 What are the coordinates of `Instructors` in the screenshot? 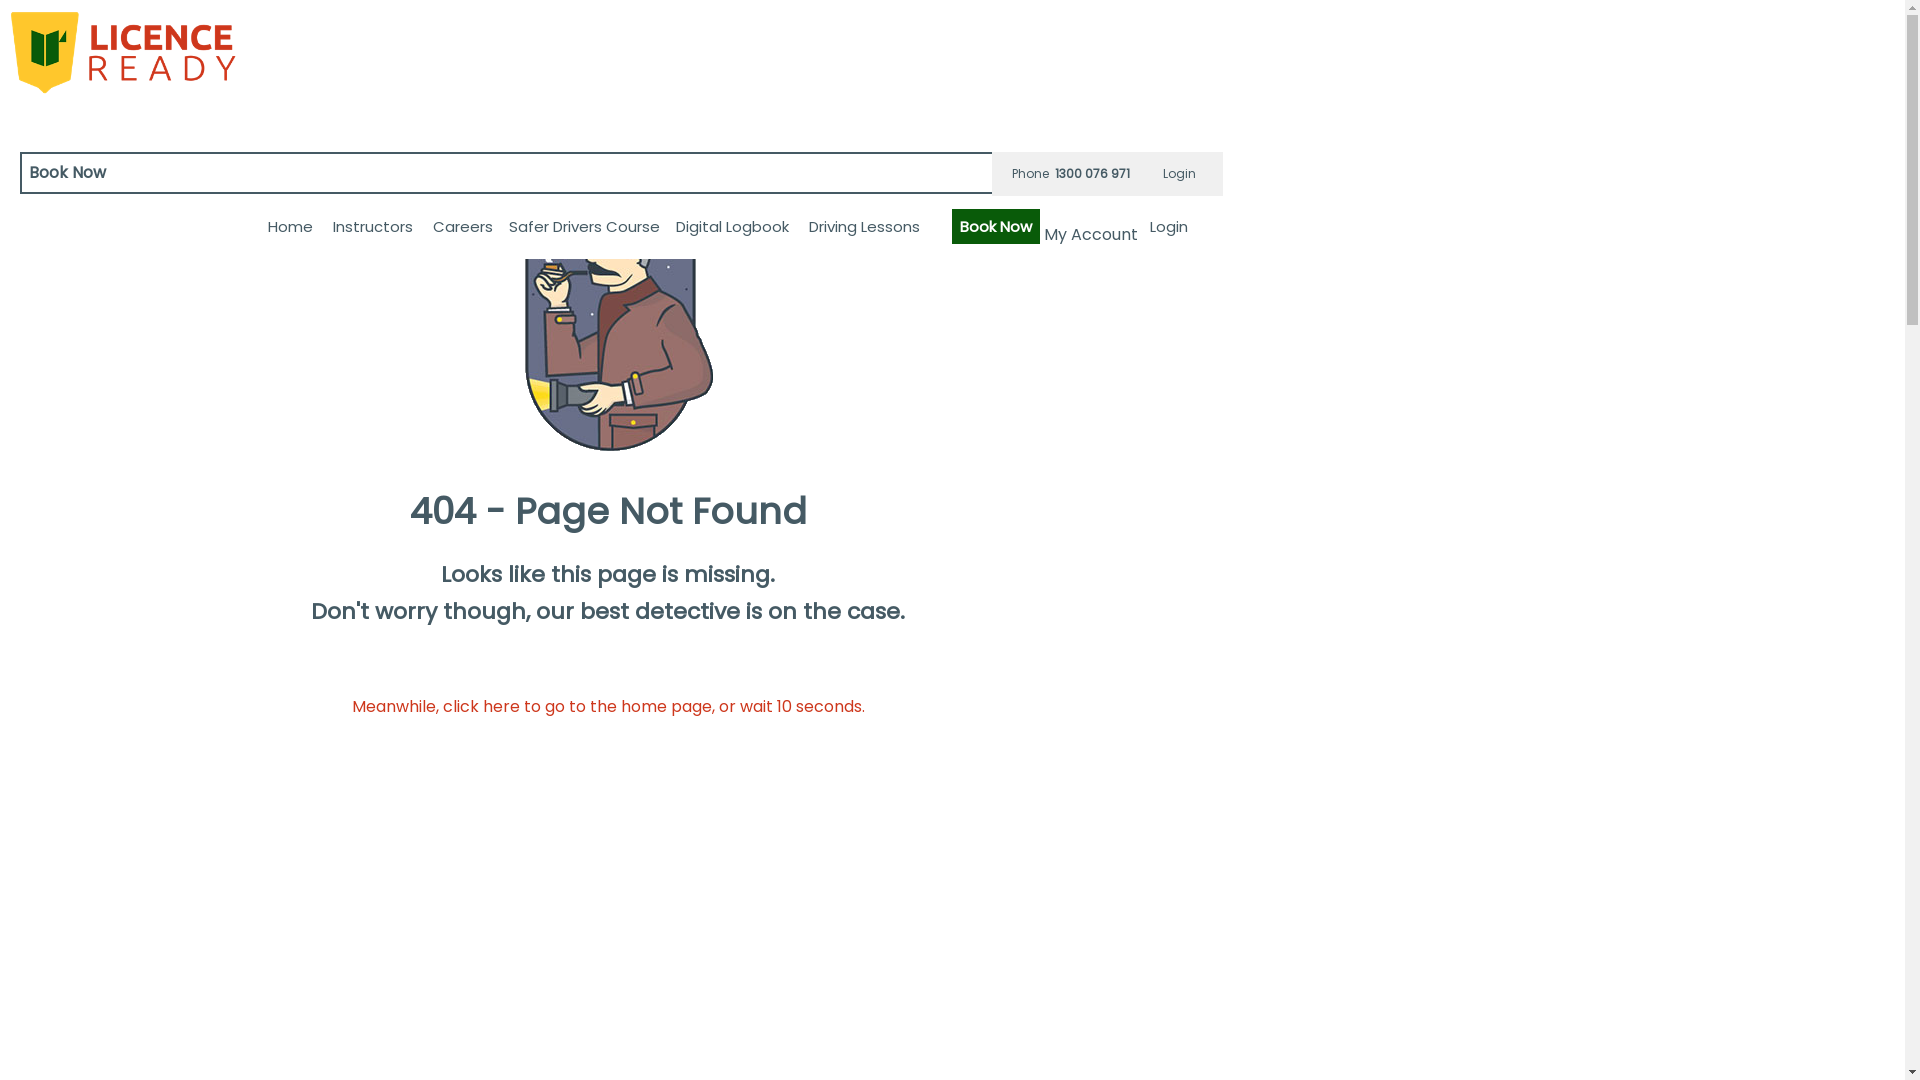 It's located at (373, 226).